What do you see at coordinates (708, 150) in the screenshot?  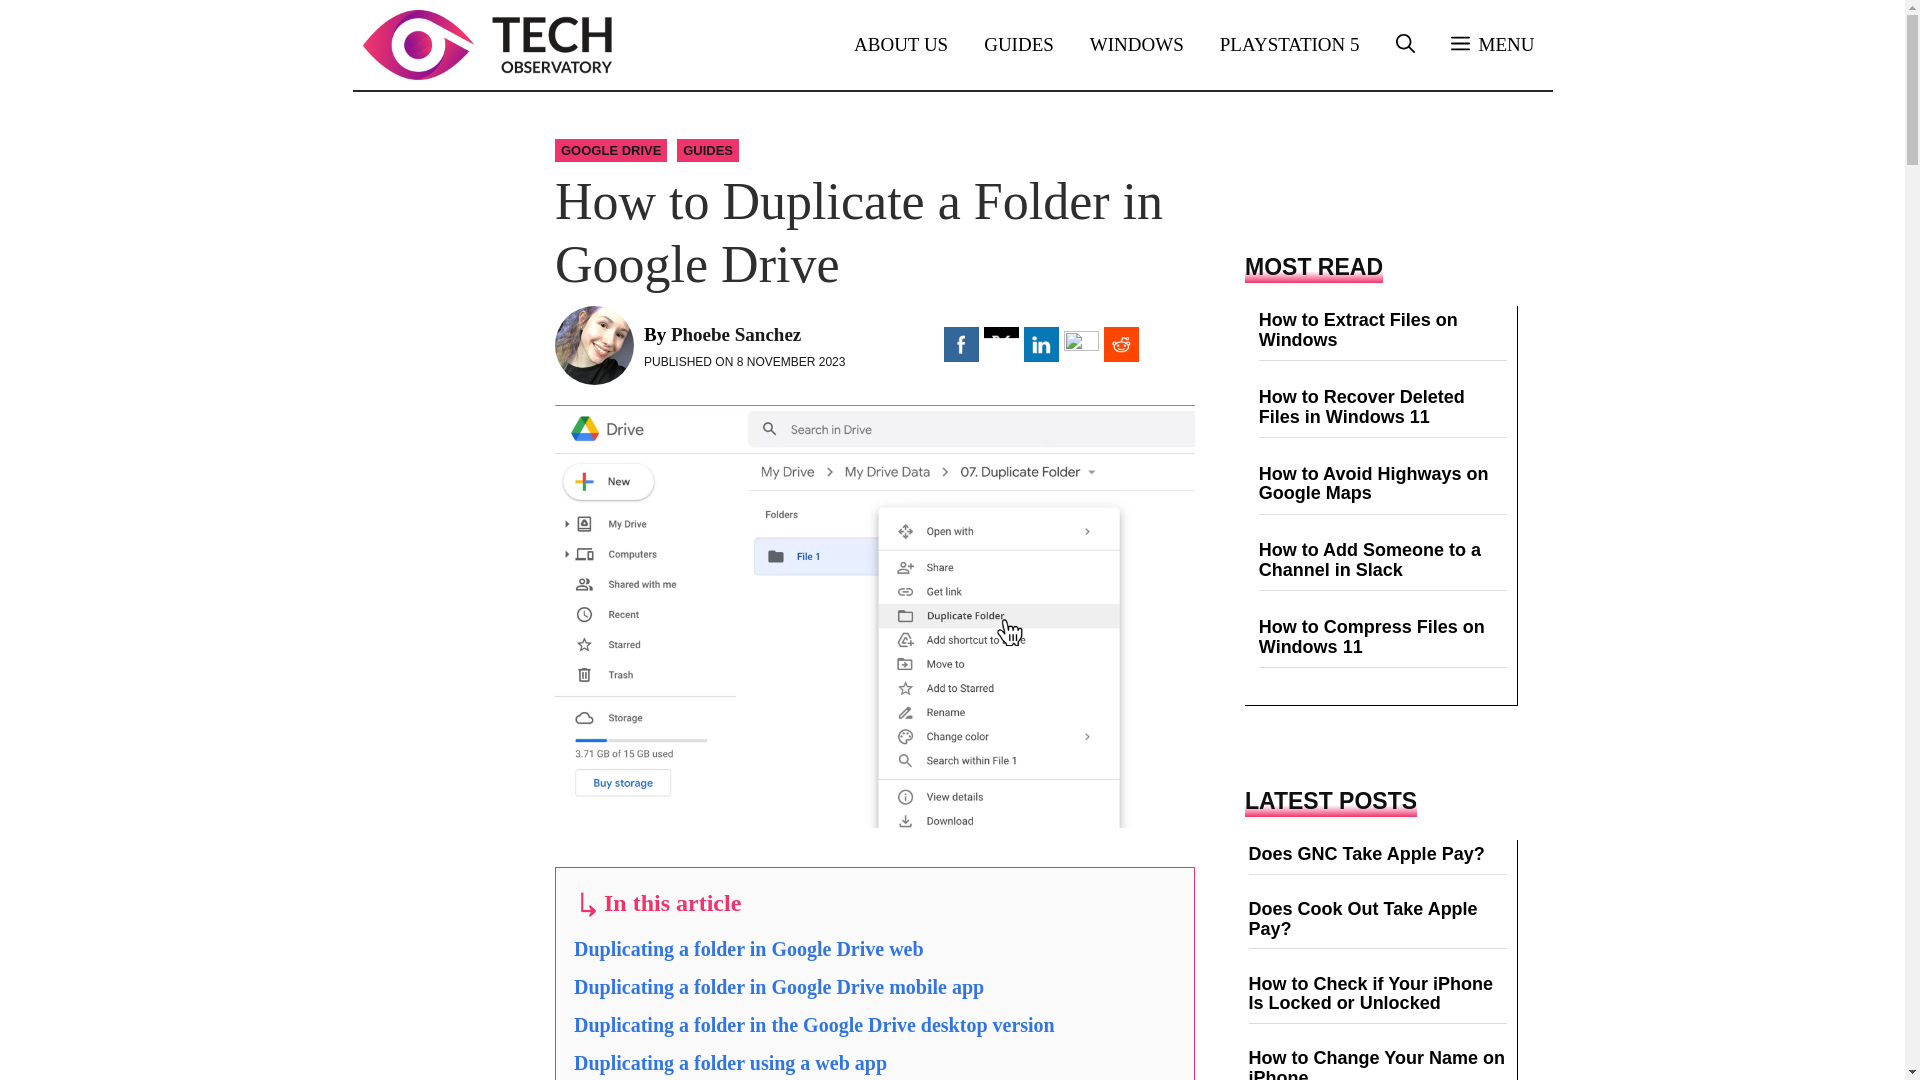 I see `GUIDES` at bounding box center [708, 150].